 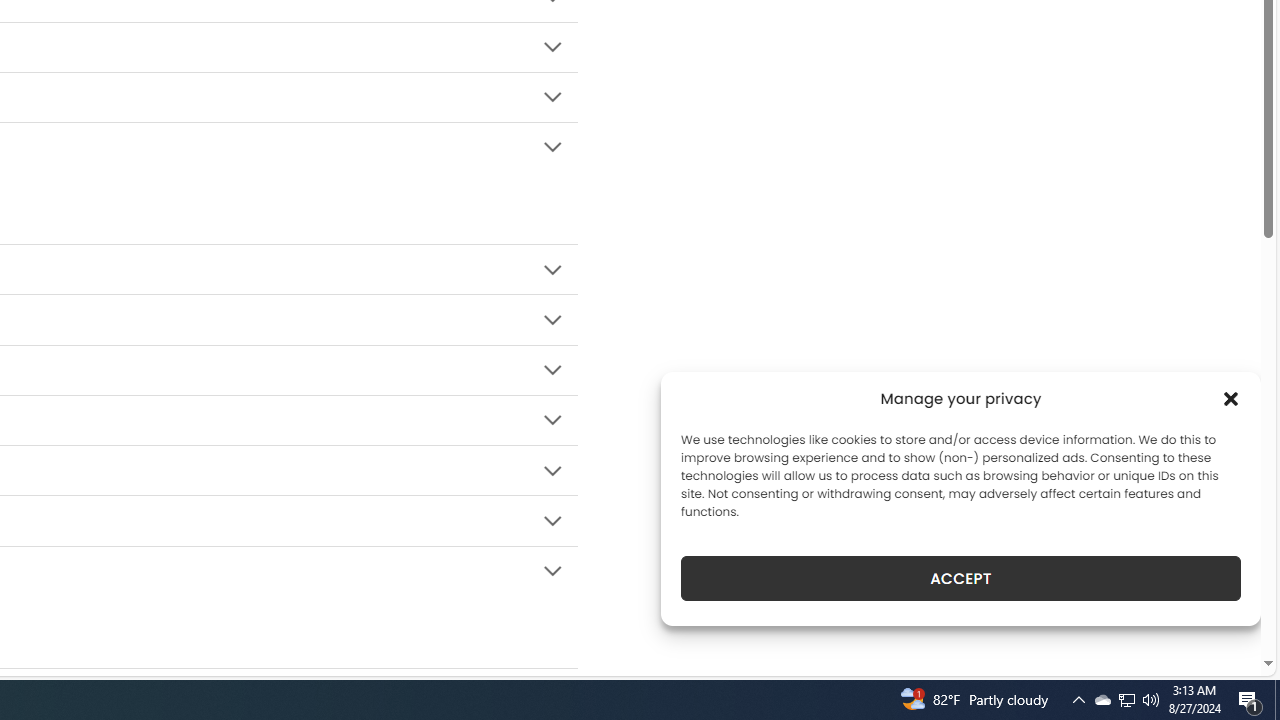 I want to click on ACCEPT, so click(x=960, y=578).